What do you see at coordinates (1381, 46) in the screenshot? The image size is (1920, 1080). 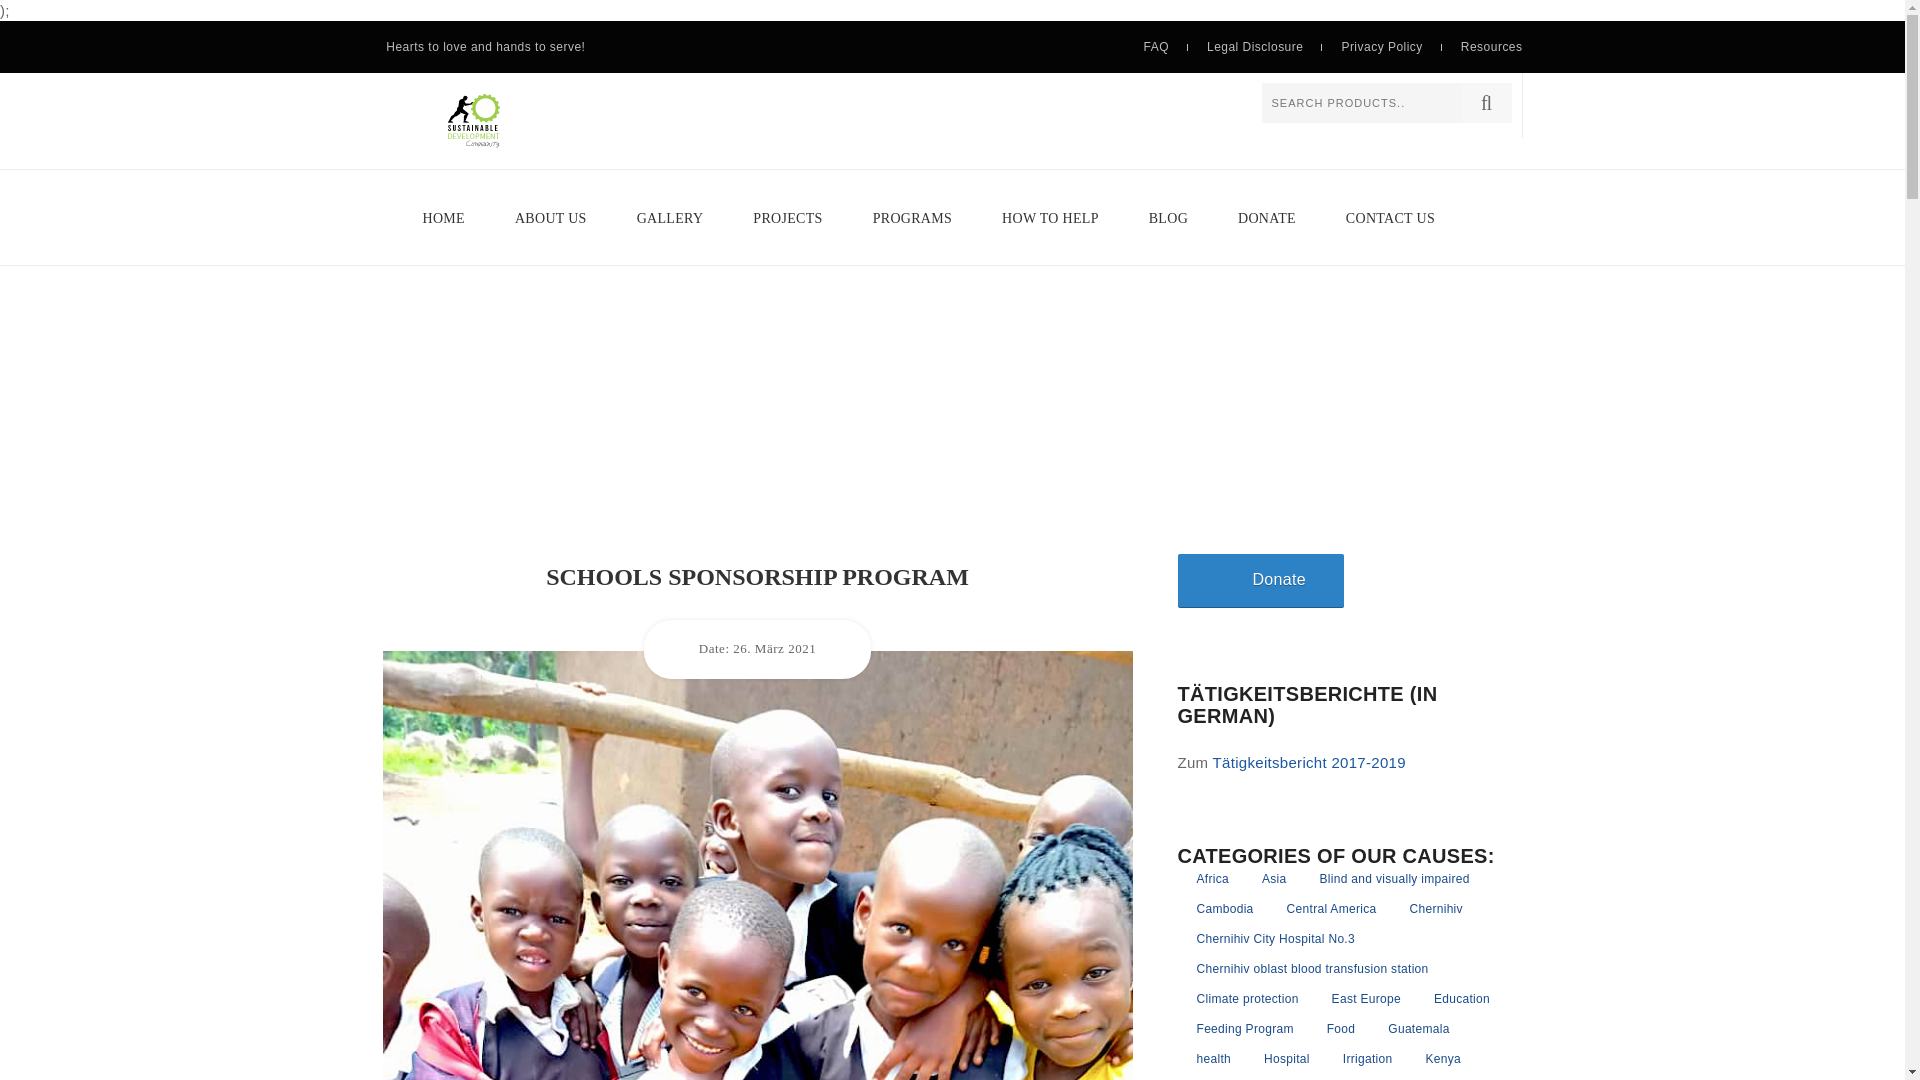 I see `Privacy Policy` at bounding box center [1381, 46].